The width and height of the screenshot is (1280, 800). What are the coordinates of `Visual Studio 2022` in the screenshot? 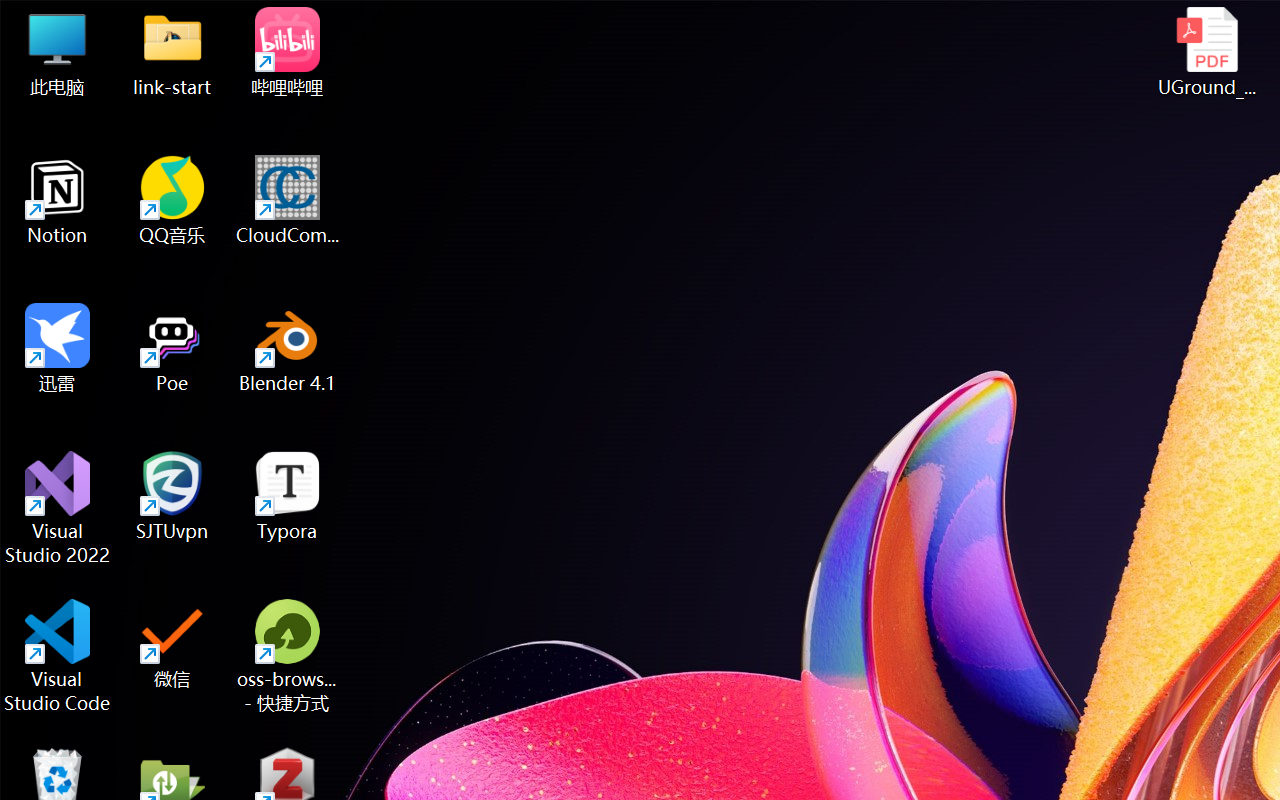 It's located at (58, 508).